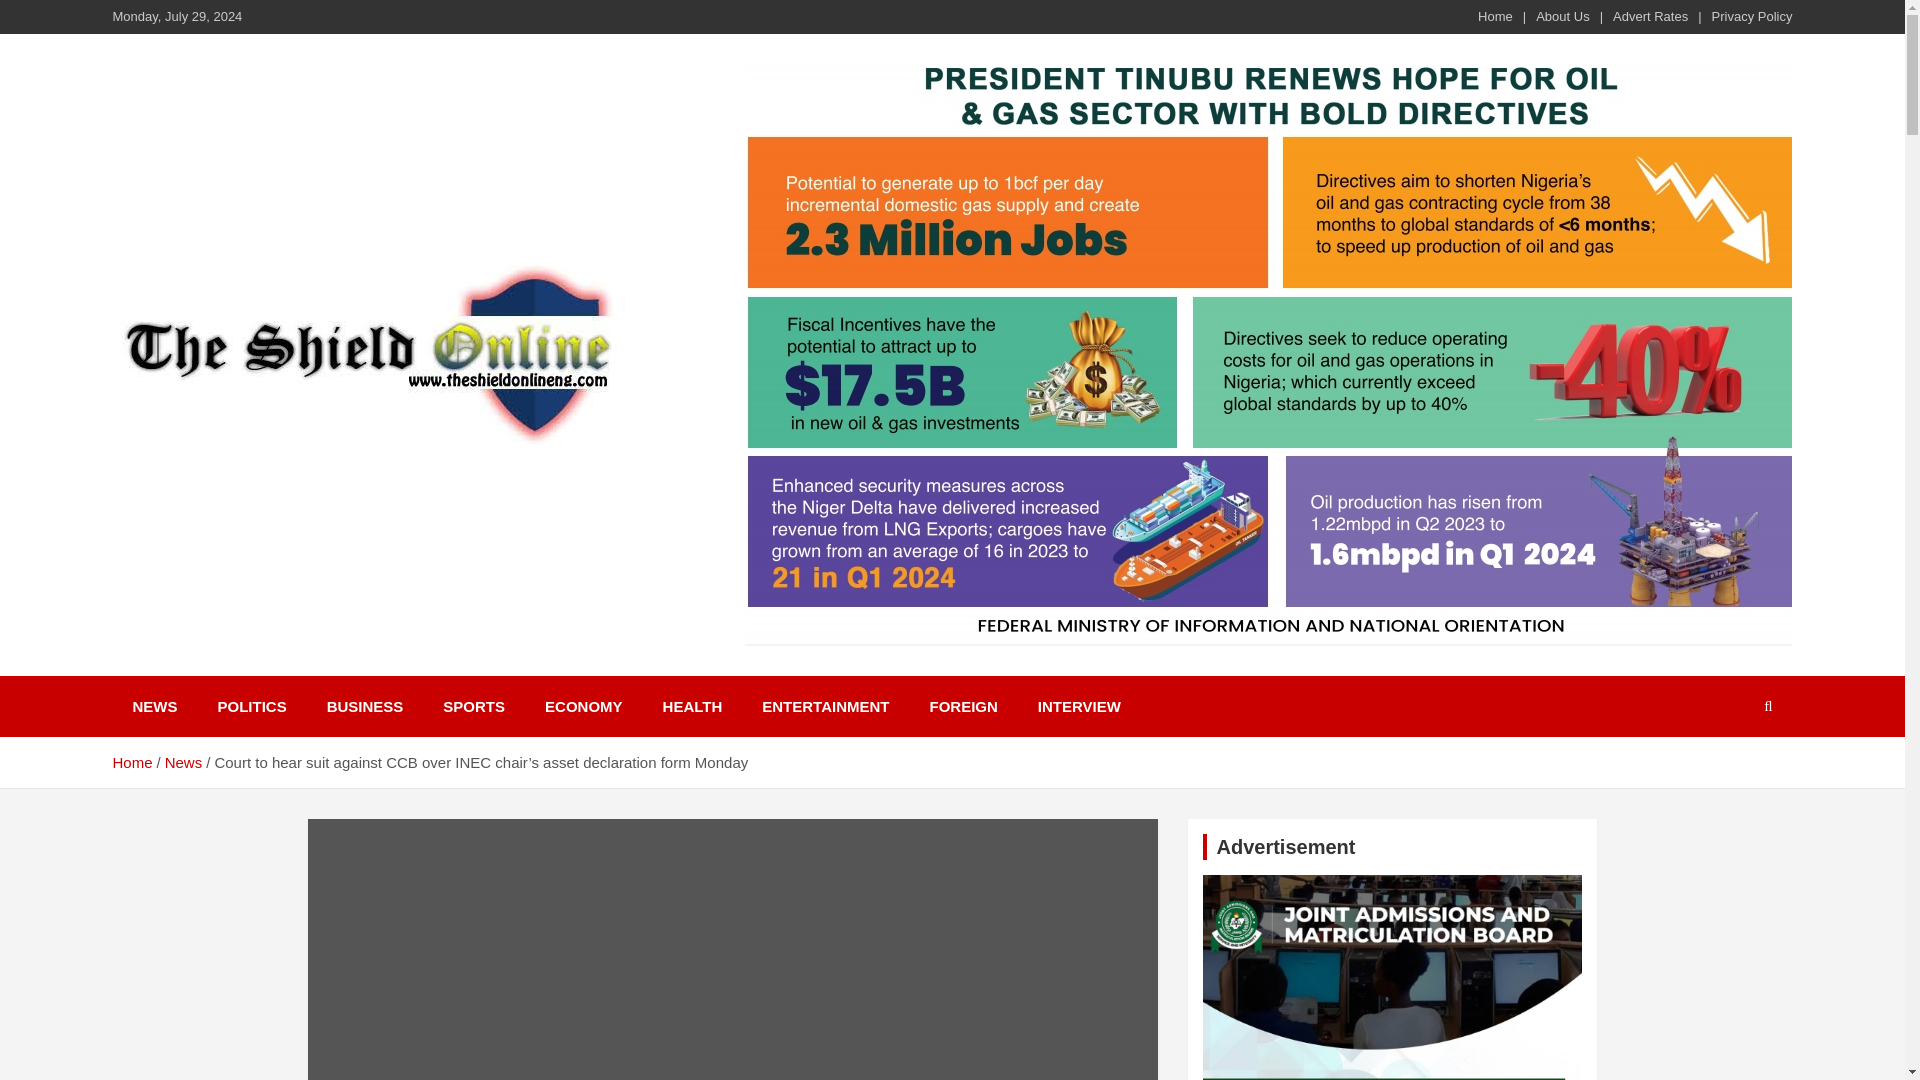 The height and width of the screenshot is (1080, 1920). Describe the element at coordinates (1650, 16) in the screenshot. I see `Advert Rates` at that location.